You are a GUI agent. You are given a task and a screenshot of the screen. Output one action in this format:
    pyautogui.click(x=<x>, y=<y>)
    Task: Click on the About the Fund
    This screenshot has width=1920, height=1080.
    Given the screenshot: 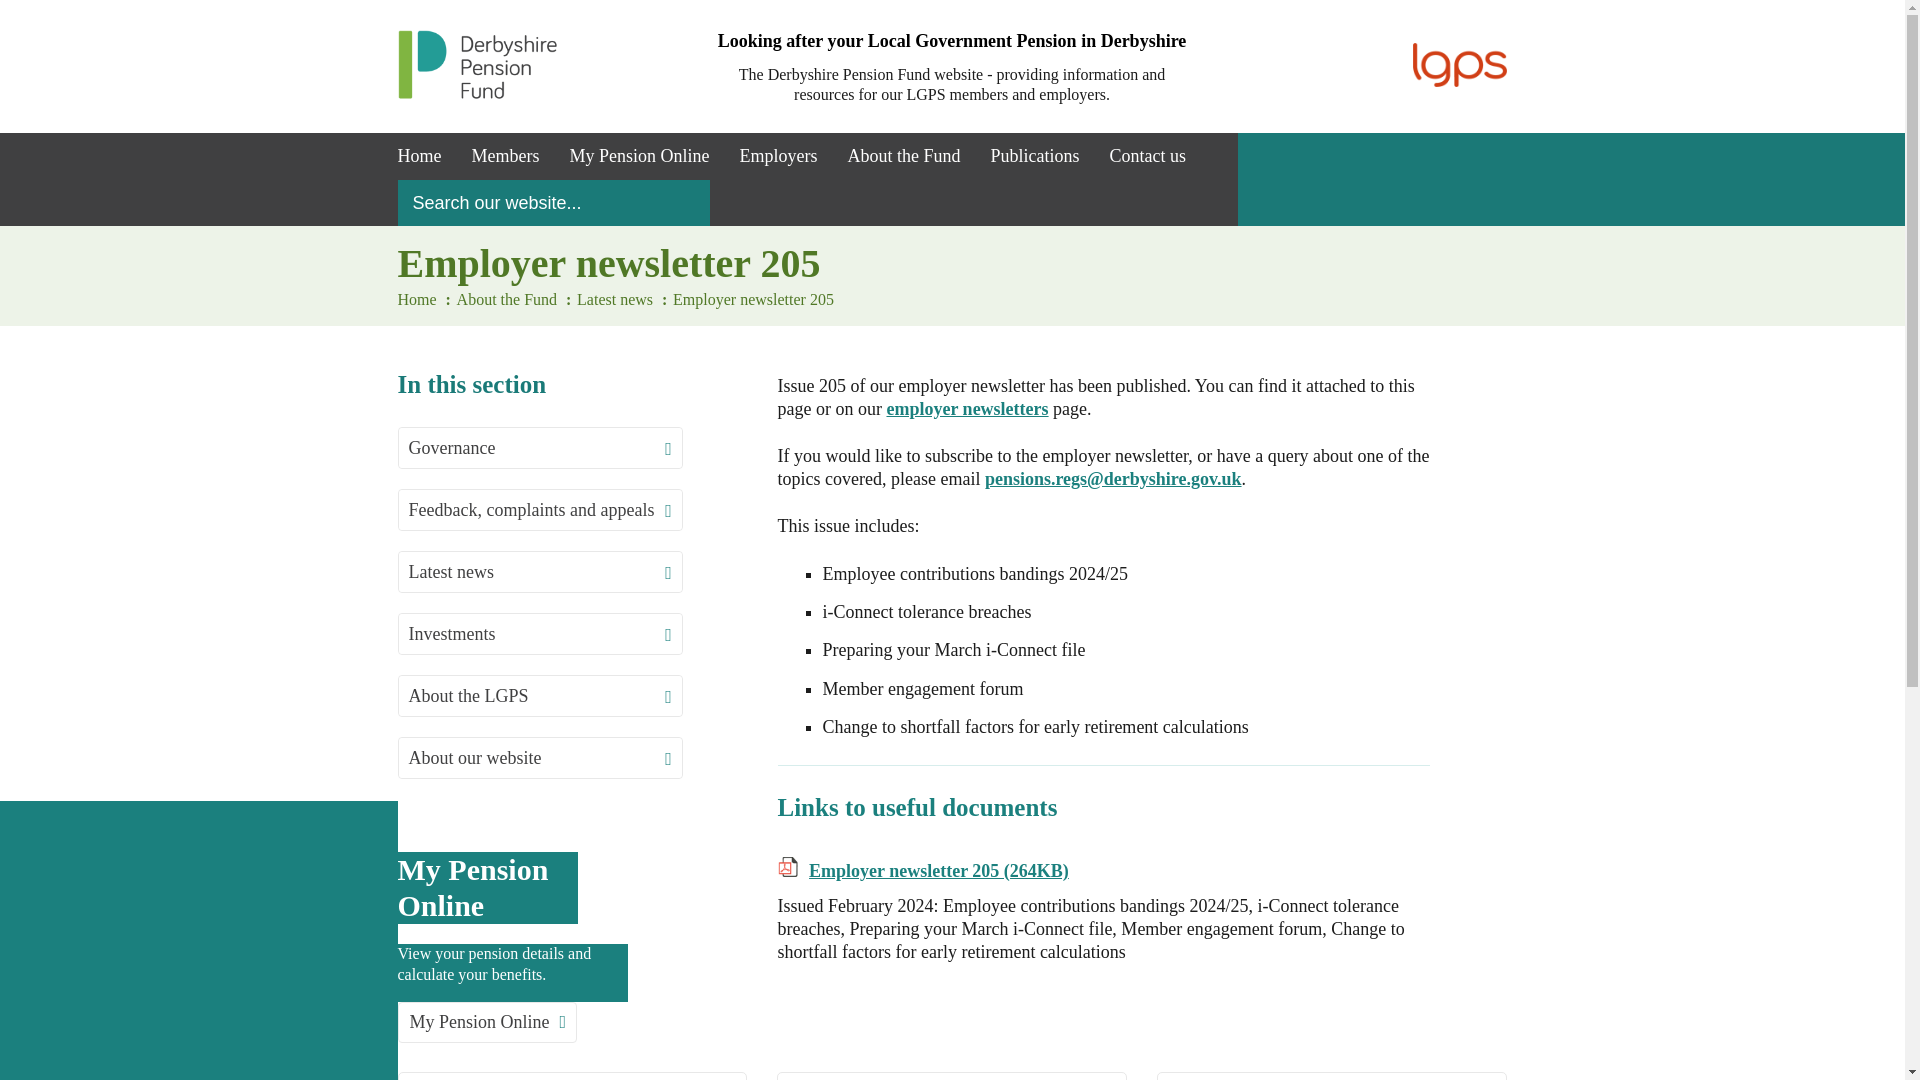 What is the action you would take?
    pyautogui.click(x=903, y=156)
    